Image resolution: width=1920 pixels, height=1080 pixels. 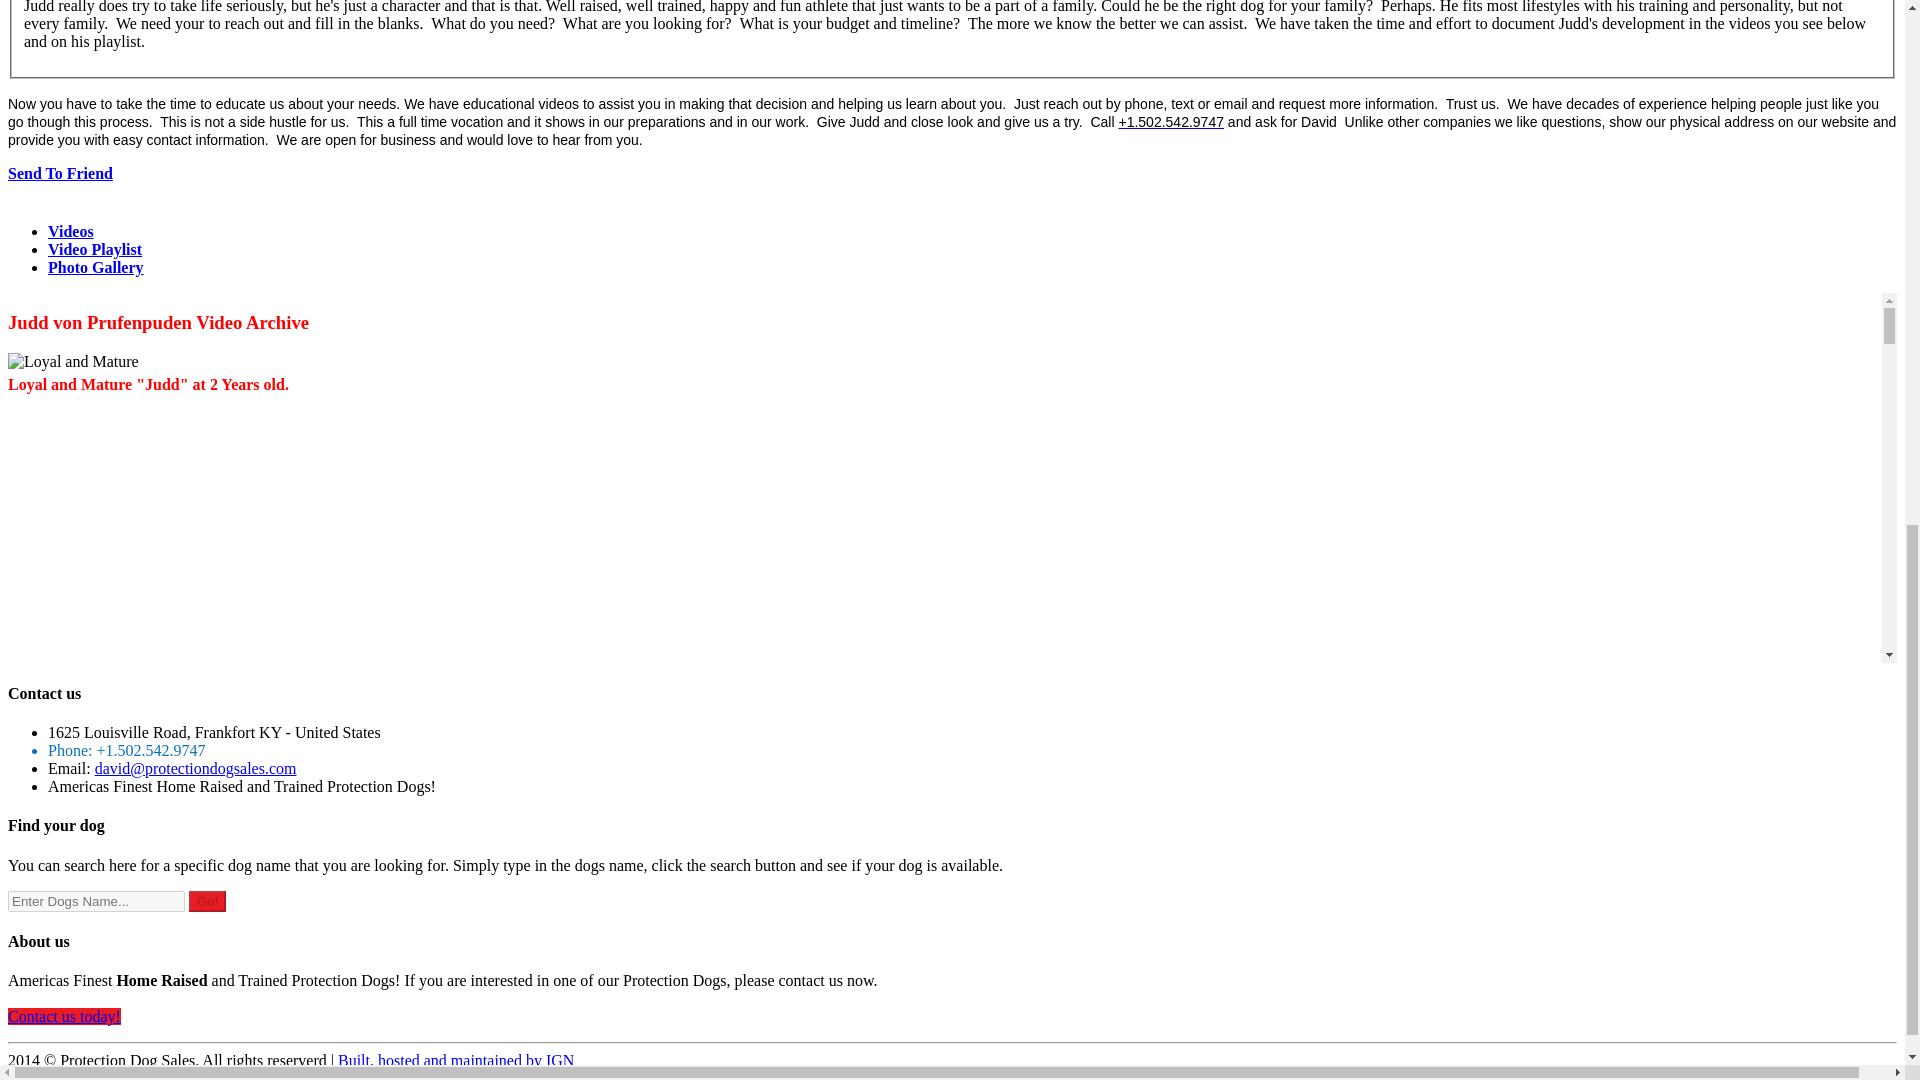 What do you see at coordinates (71, 230) in the screenshot?
I see `Videos` at bounding box center [71, 230].